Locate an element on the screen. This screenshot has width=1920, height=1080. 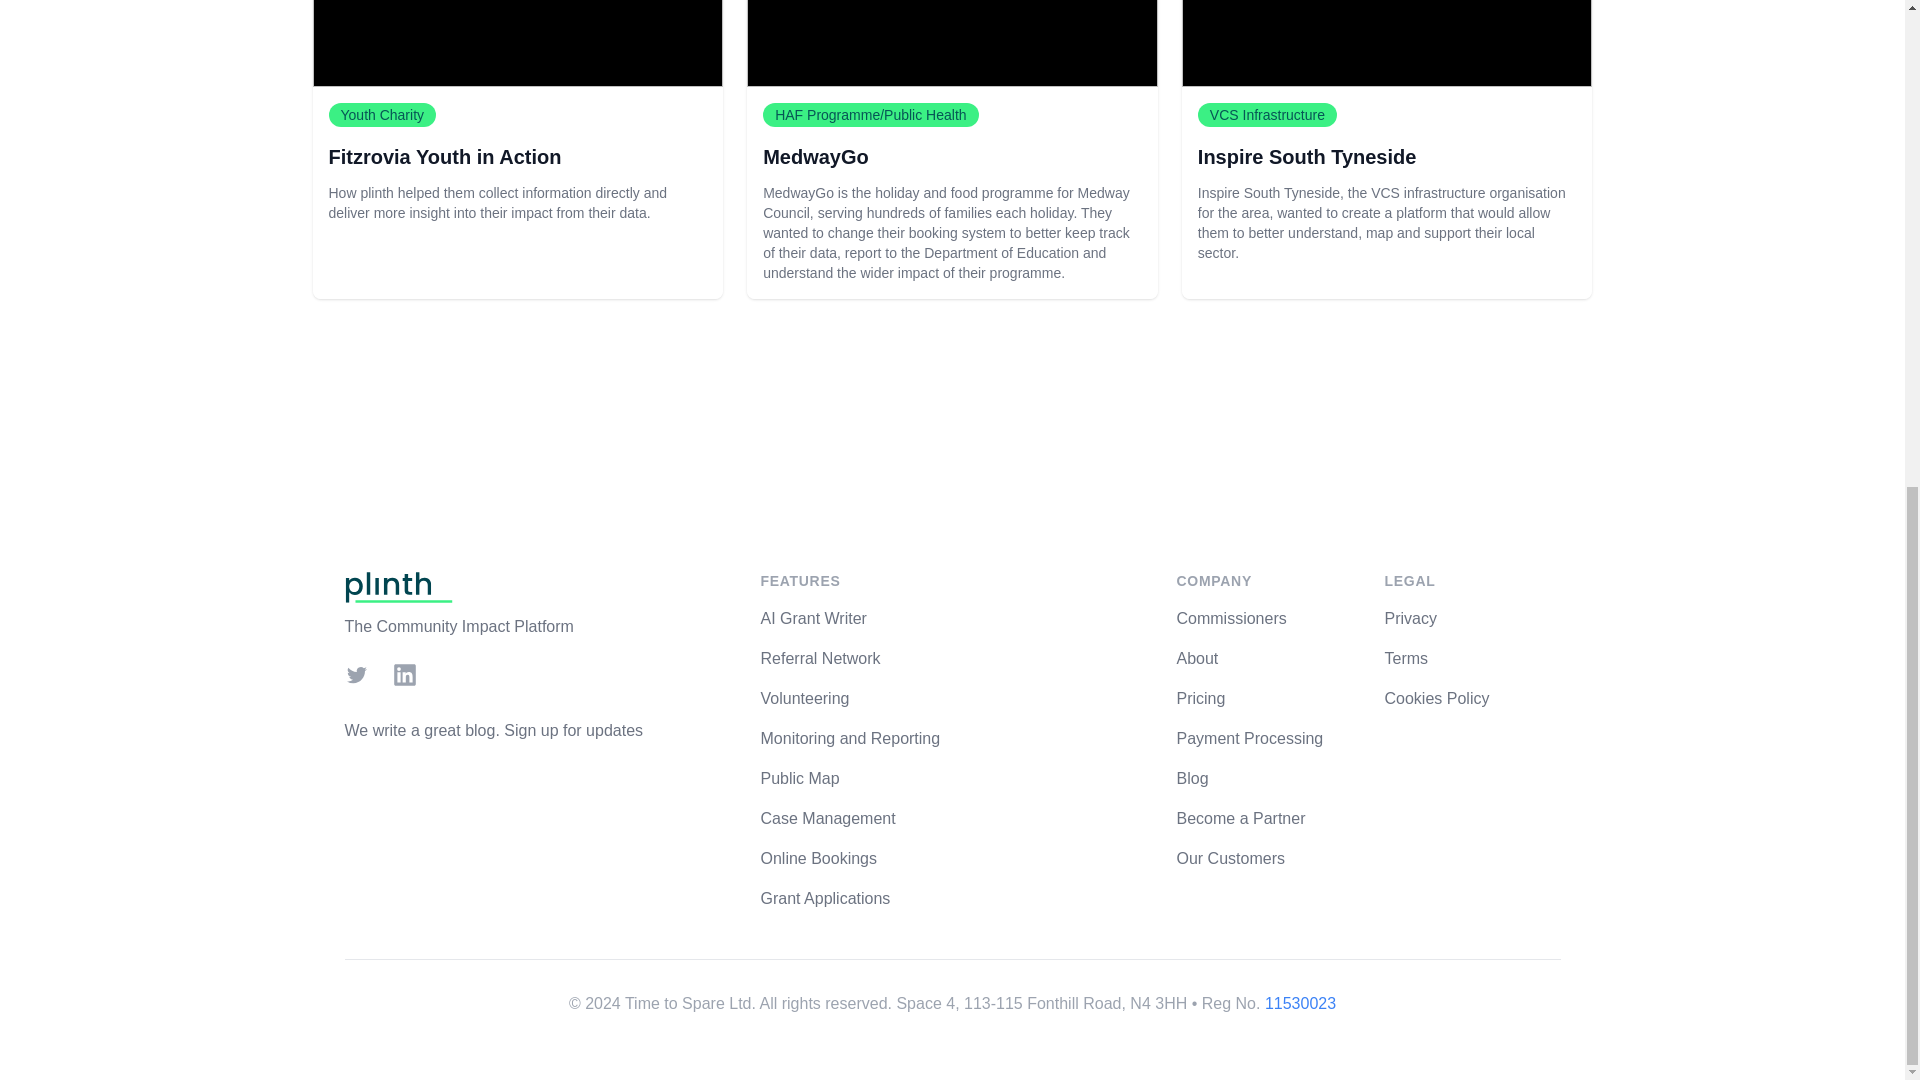
Grant Applications is located at coordinates (825, 898).